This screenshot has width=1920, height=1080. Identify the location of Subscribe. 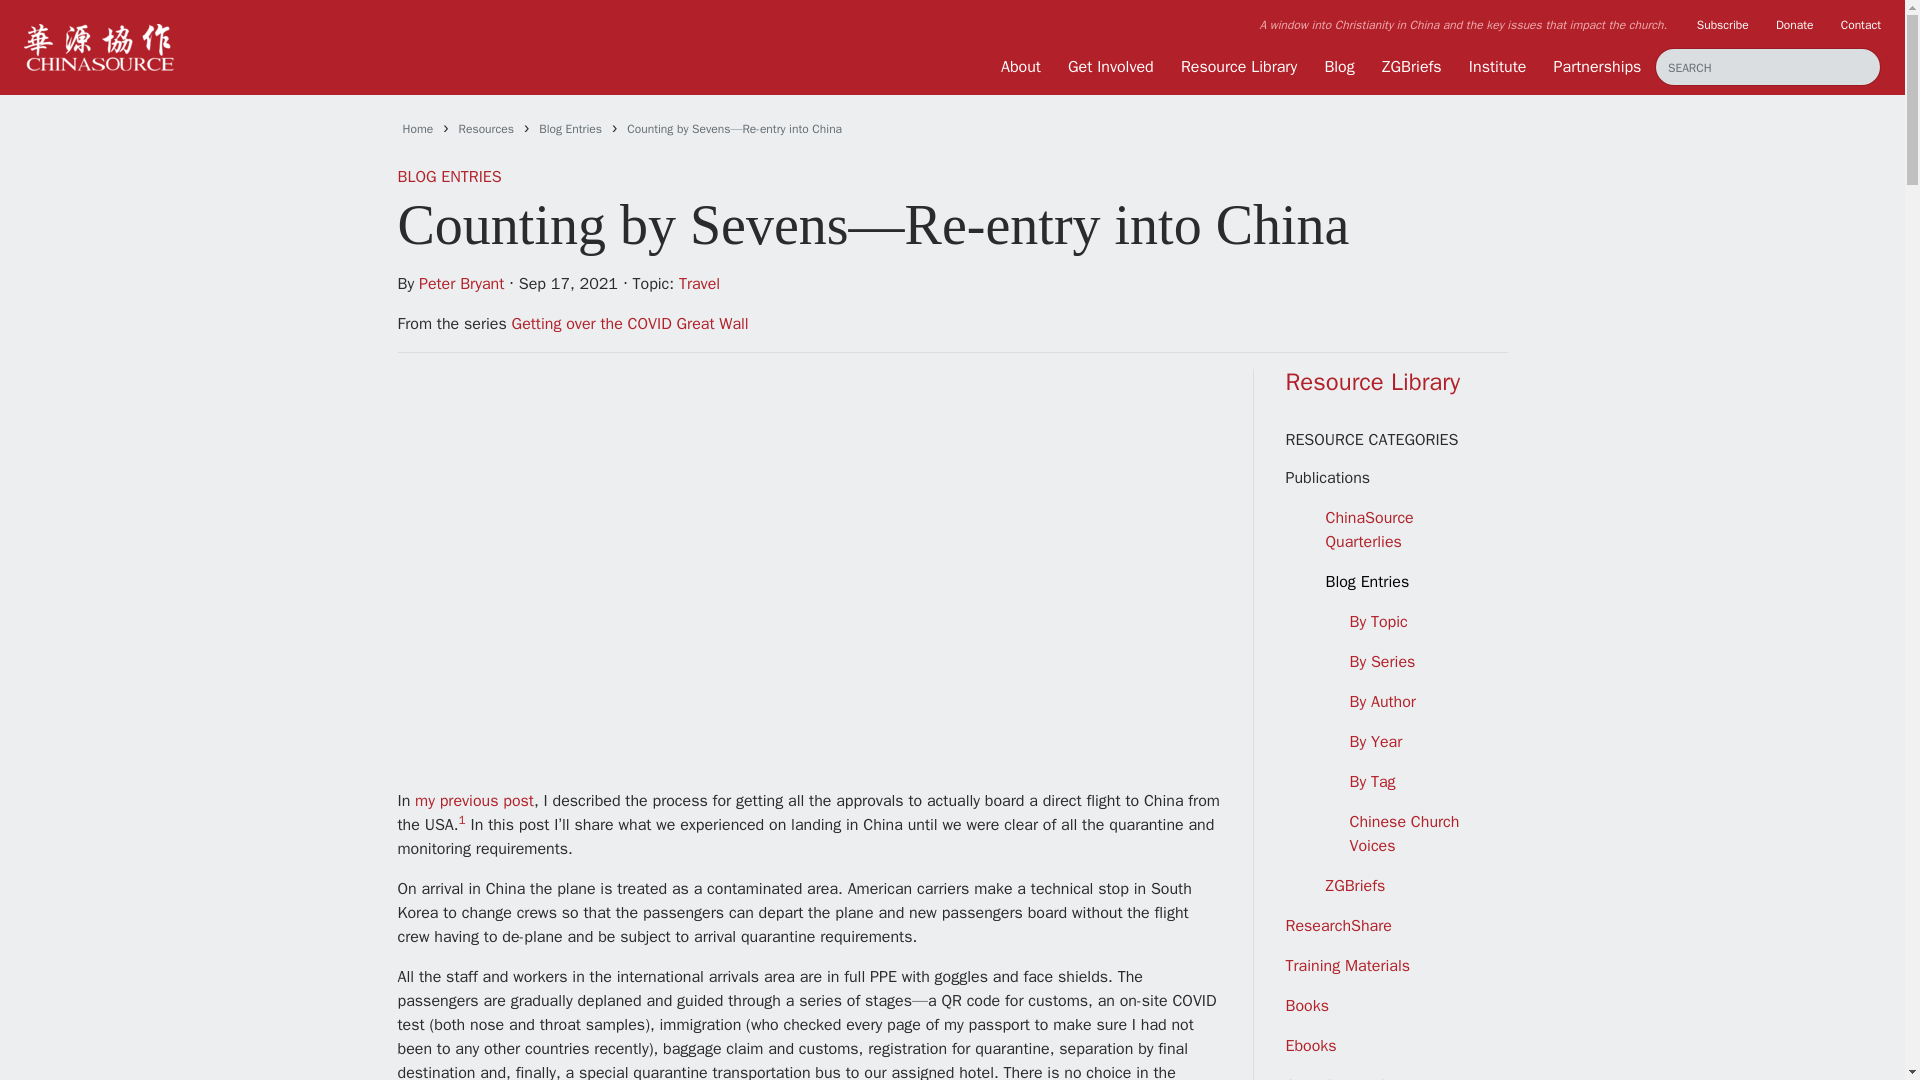
(1723, 24).